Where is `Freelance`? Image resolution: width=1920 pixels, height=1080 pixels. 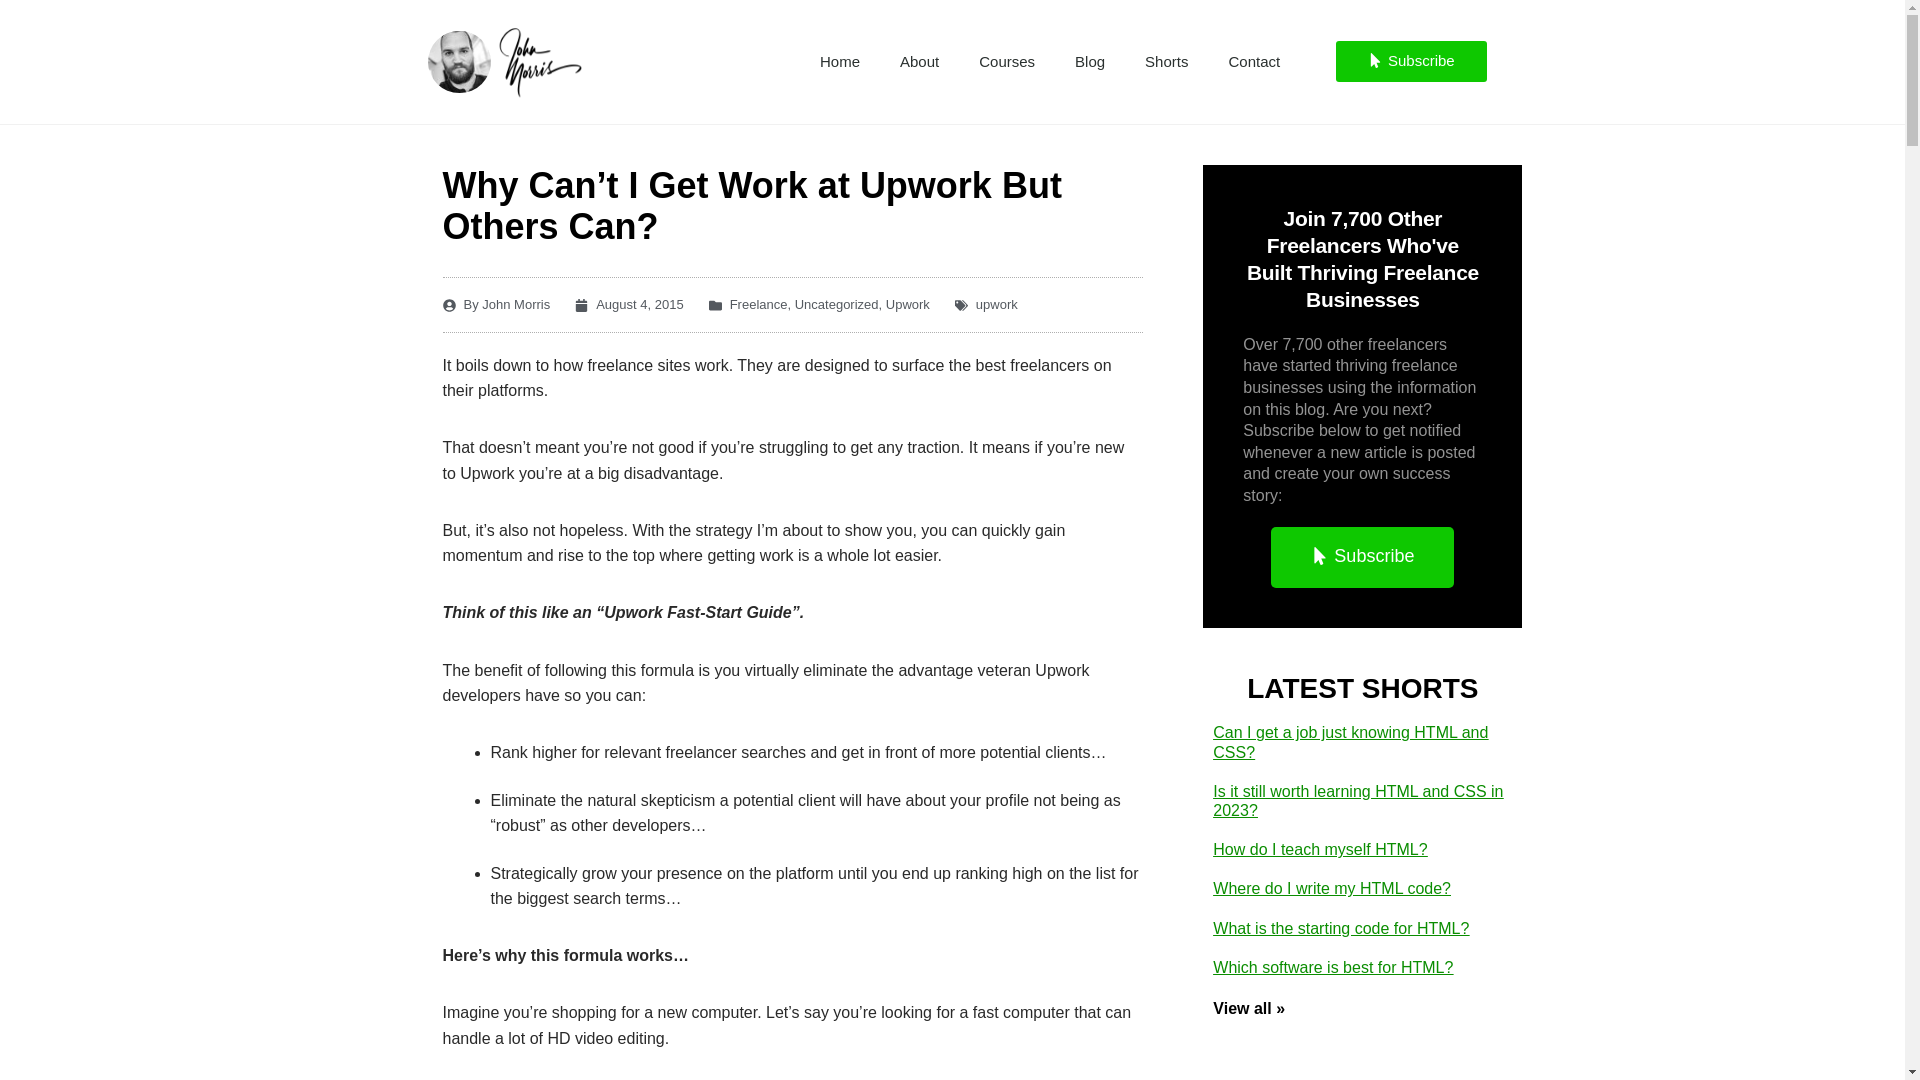 Freelance is located at coordinates (758, 304).